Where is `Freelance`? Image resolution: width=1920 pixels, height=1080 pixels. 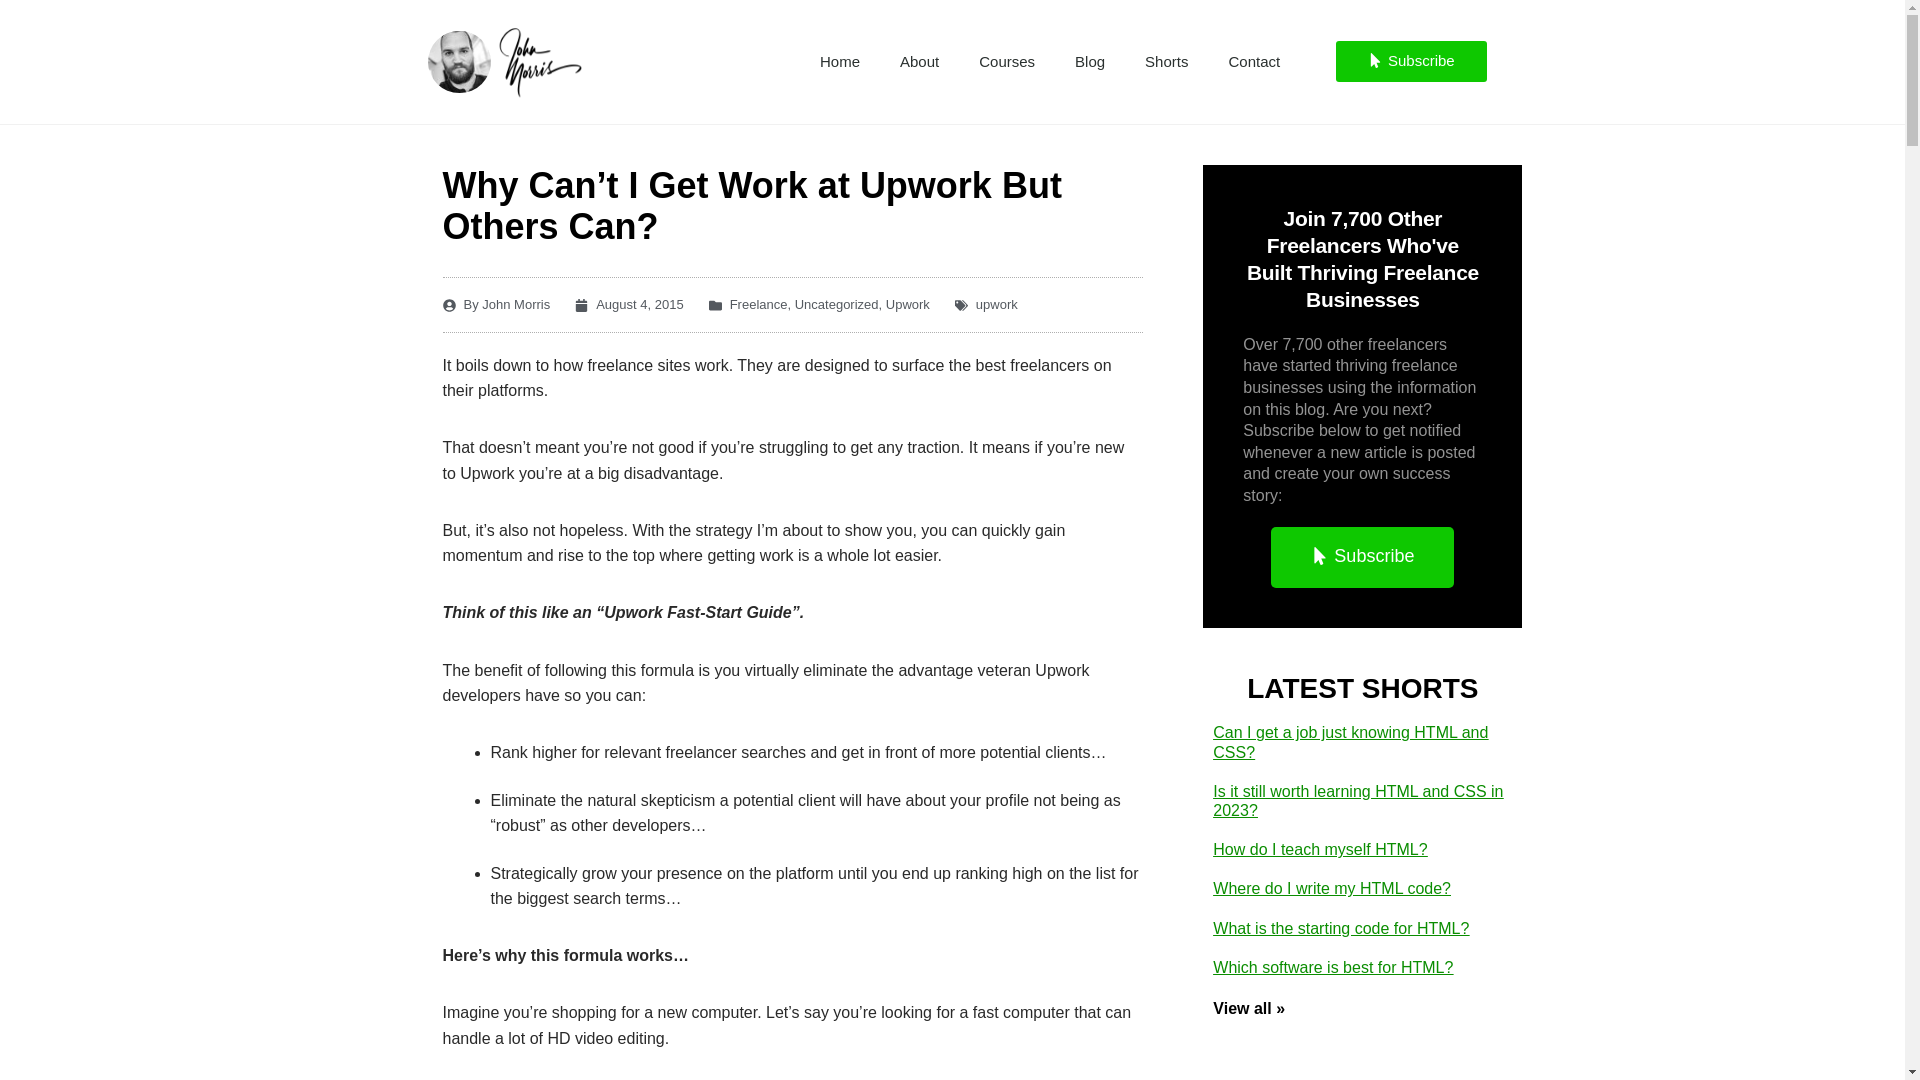 Freelance is located at coordinates (758, 304).